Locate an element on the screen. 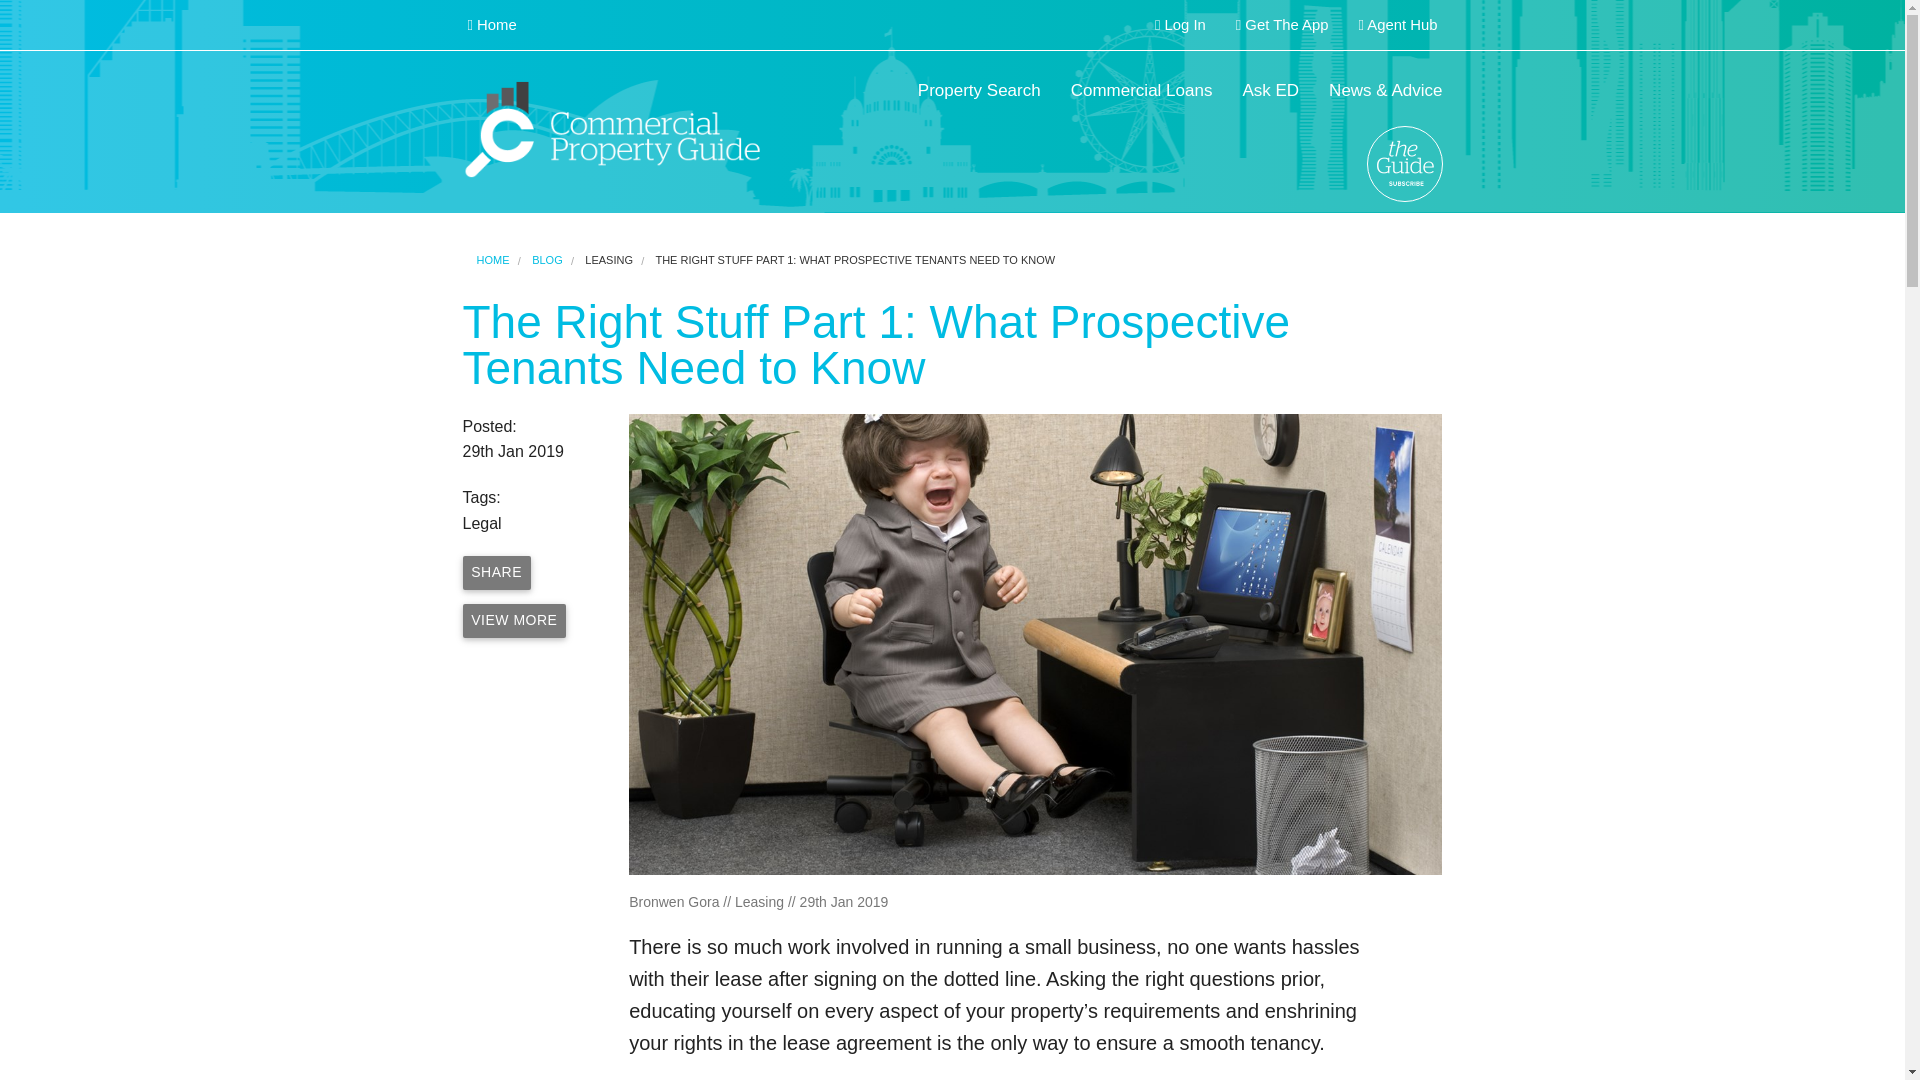 The width and height of the screenshot is (1920, 1080). SHARE is located at coordinates (496, 572).